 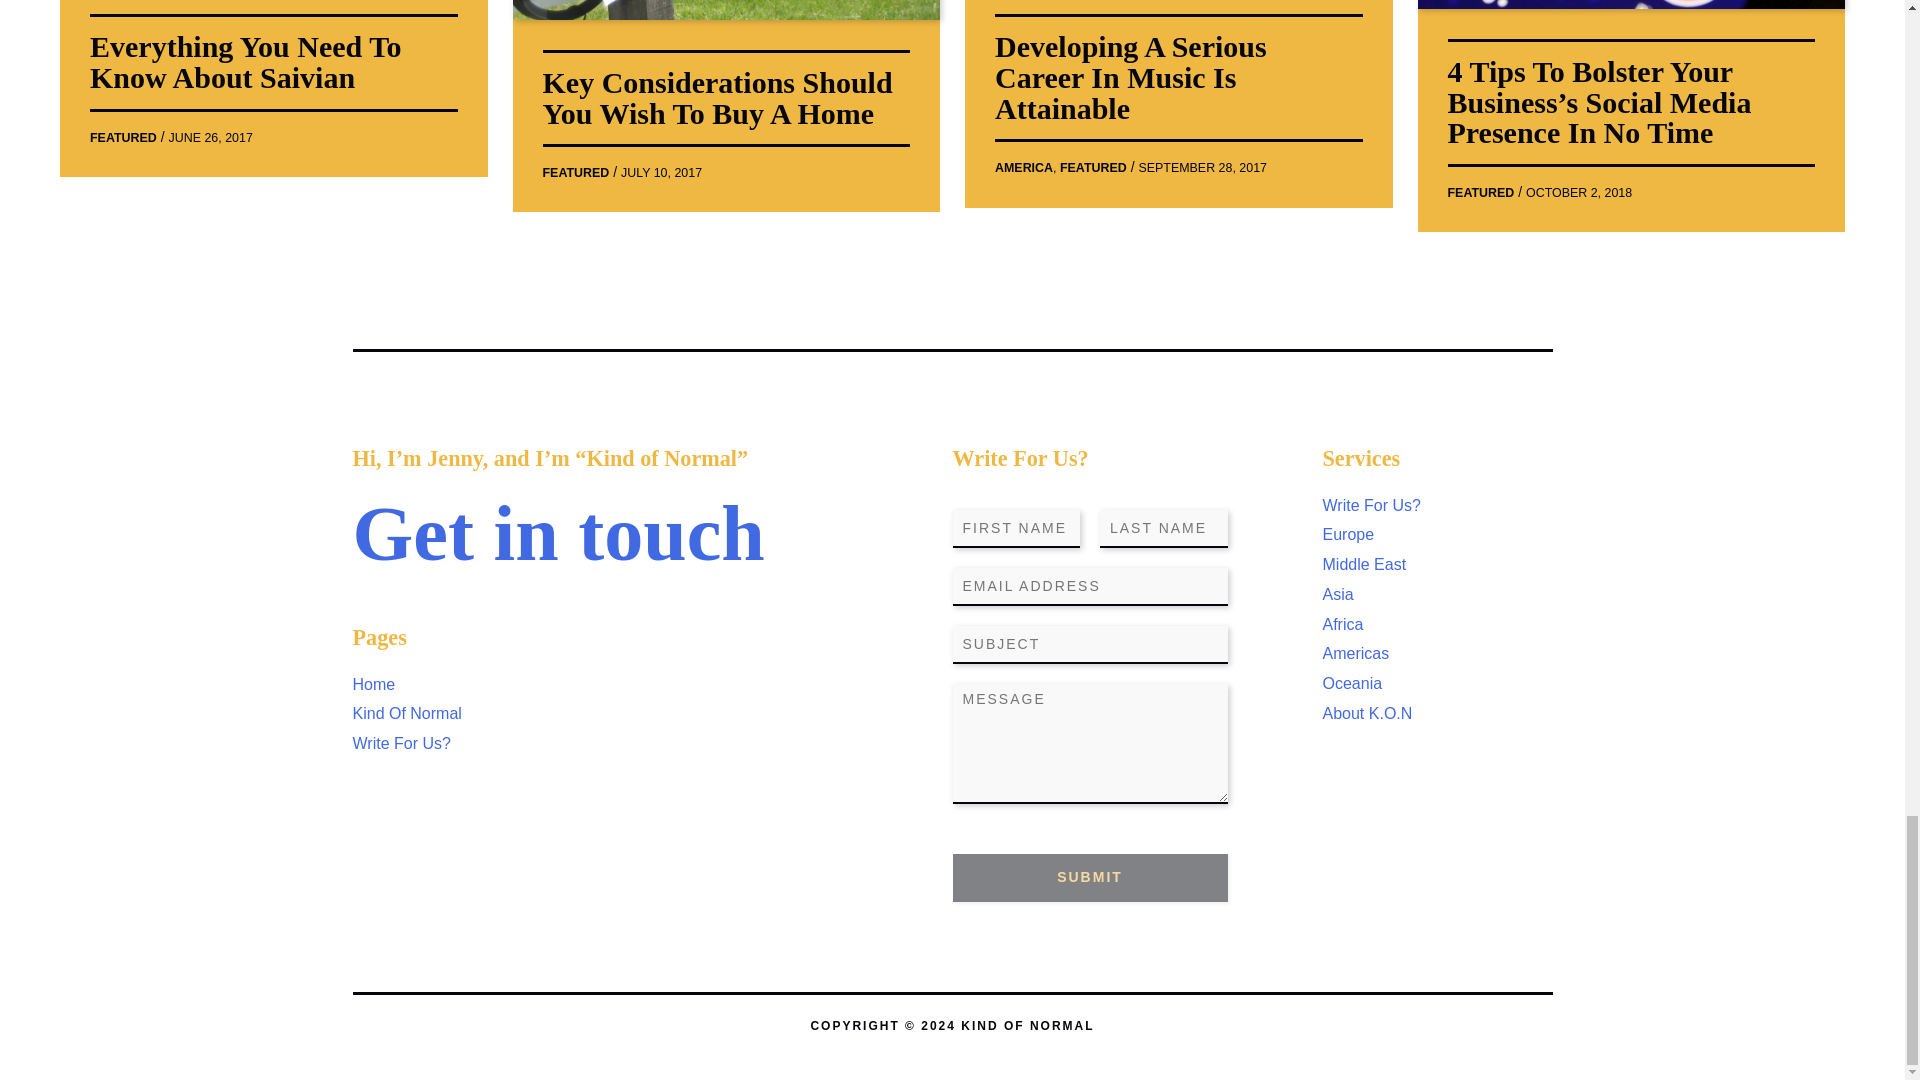 What do you see at coordinates (1480, 192) in the screenshot?
I see `FEATURED` at bounding box center [1480, 192].